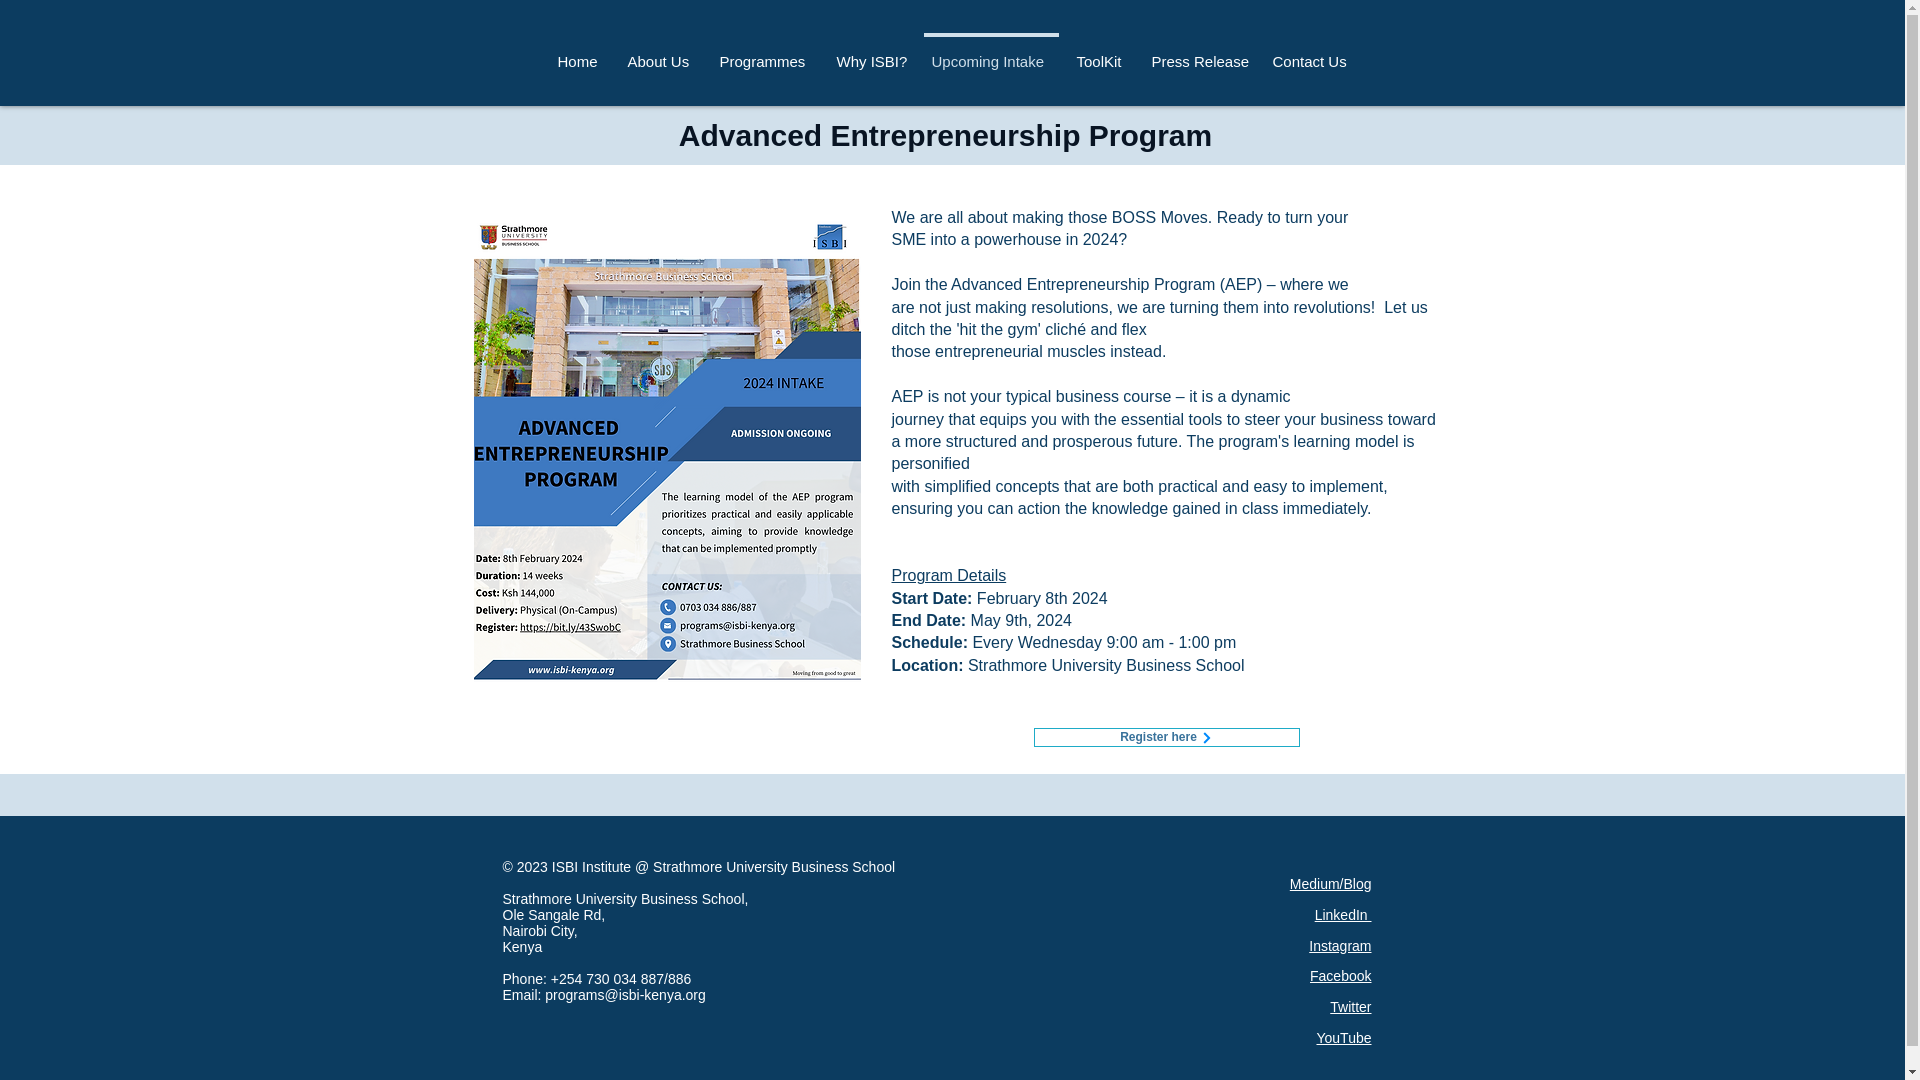 The height and width of the screenshot is (1080, 1920). Describe the element at coordinates (660, 53) in the screenshot. I see `About Us` at that location.